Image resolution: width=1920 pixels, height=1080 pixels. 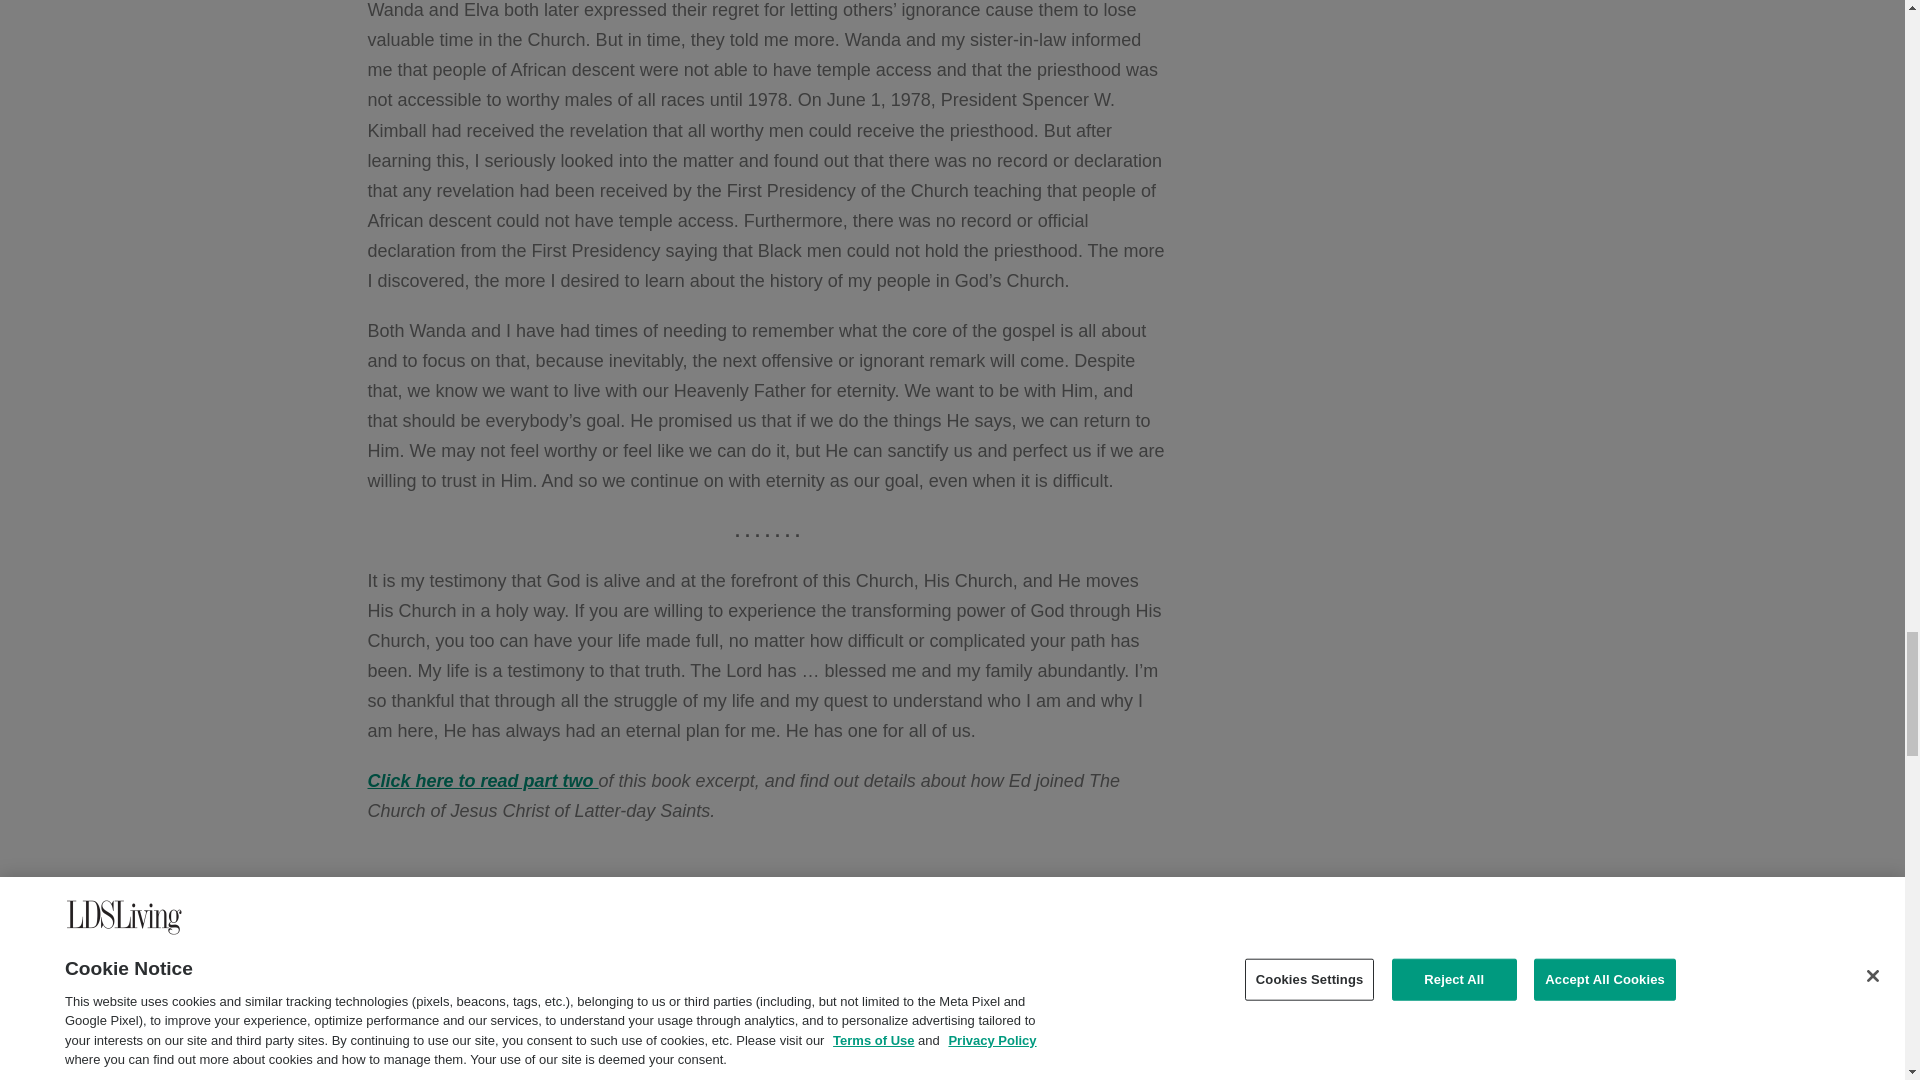 What do you see at coordinates (768, 912) in the screenshot?
I see `3rd party ad content` at bounding box center [768, 912].